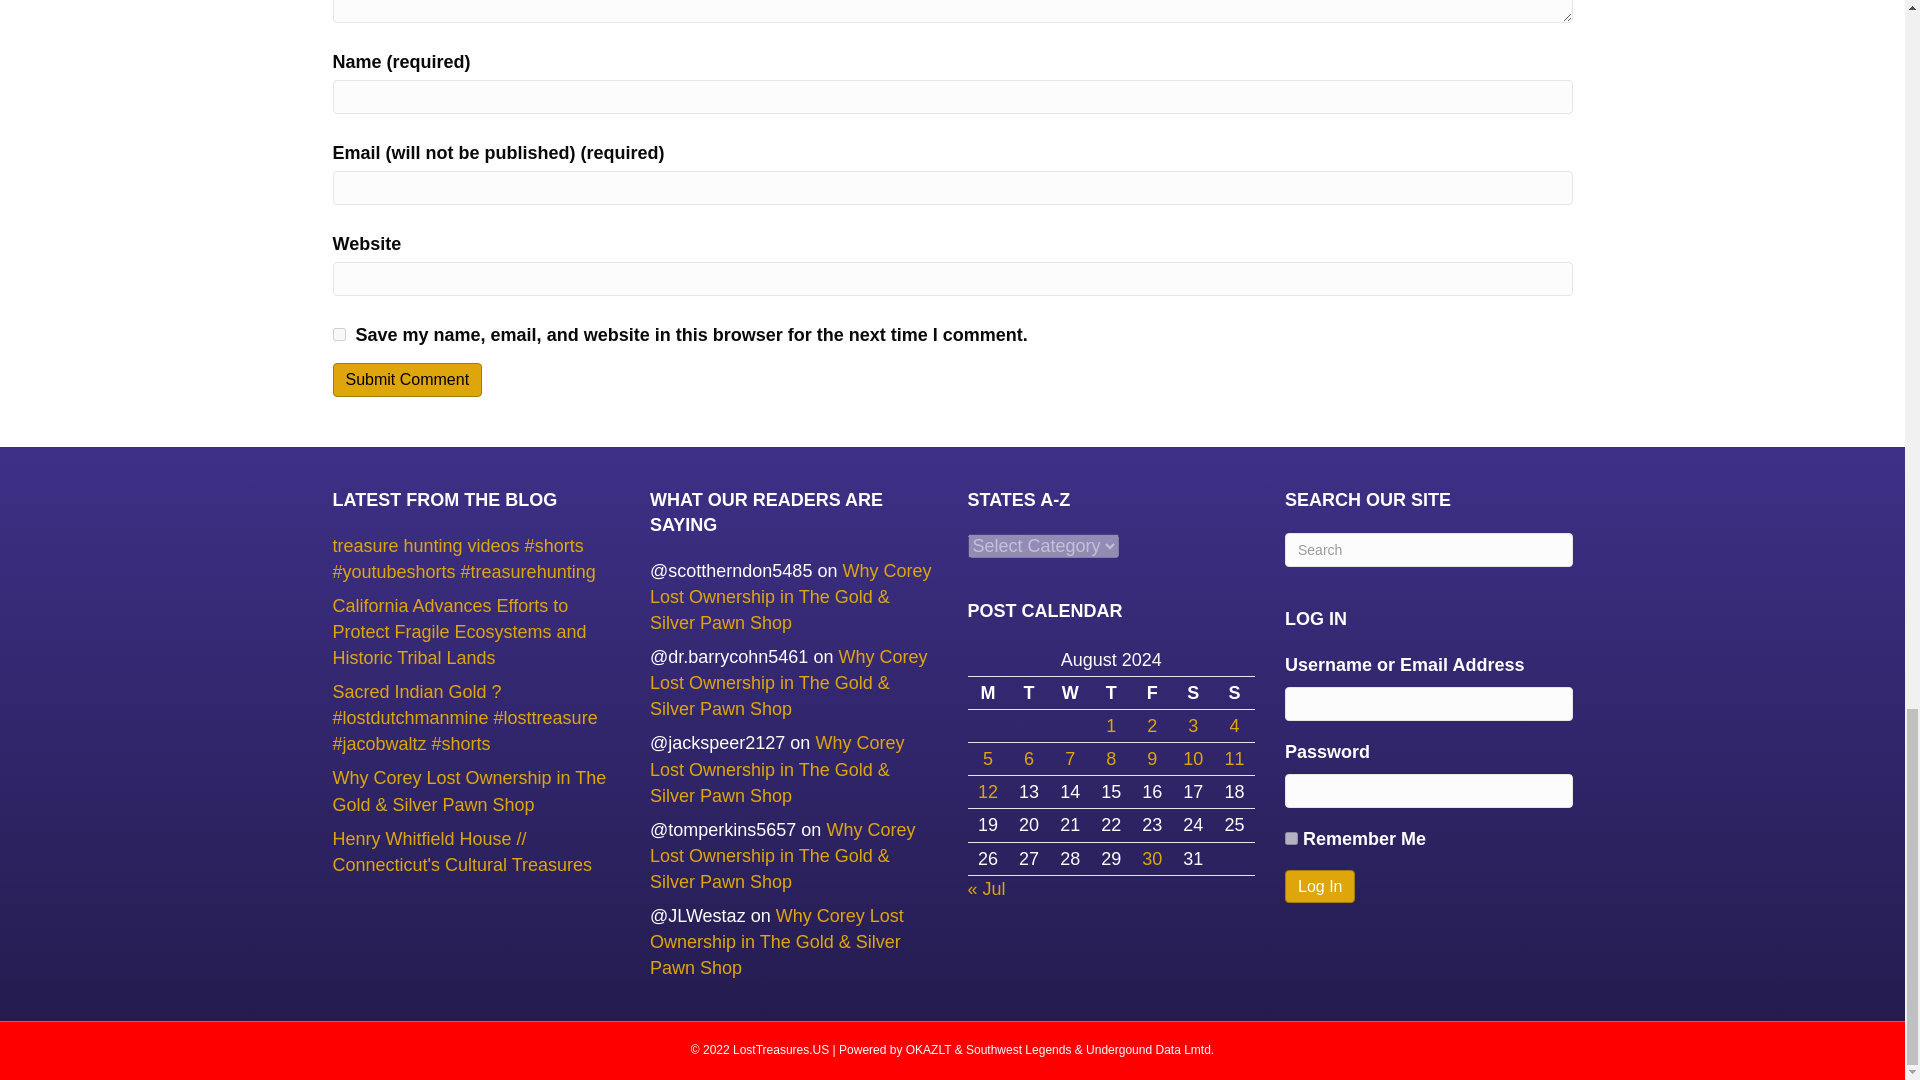 The width and height of the screenshot is (1920, 1080). I want to click on Monday, so click(988, 693).